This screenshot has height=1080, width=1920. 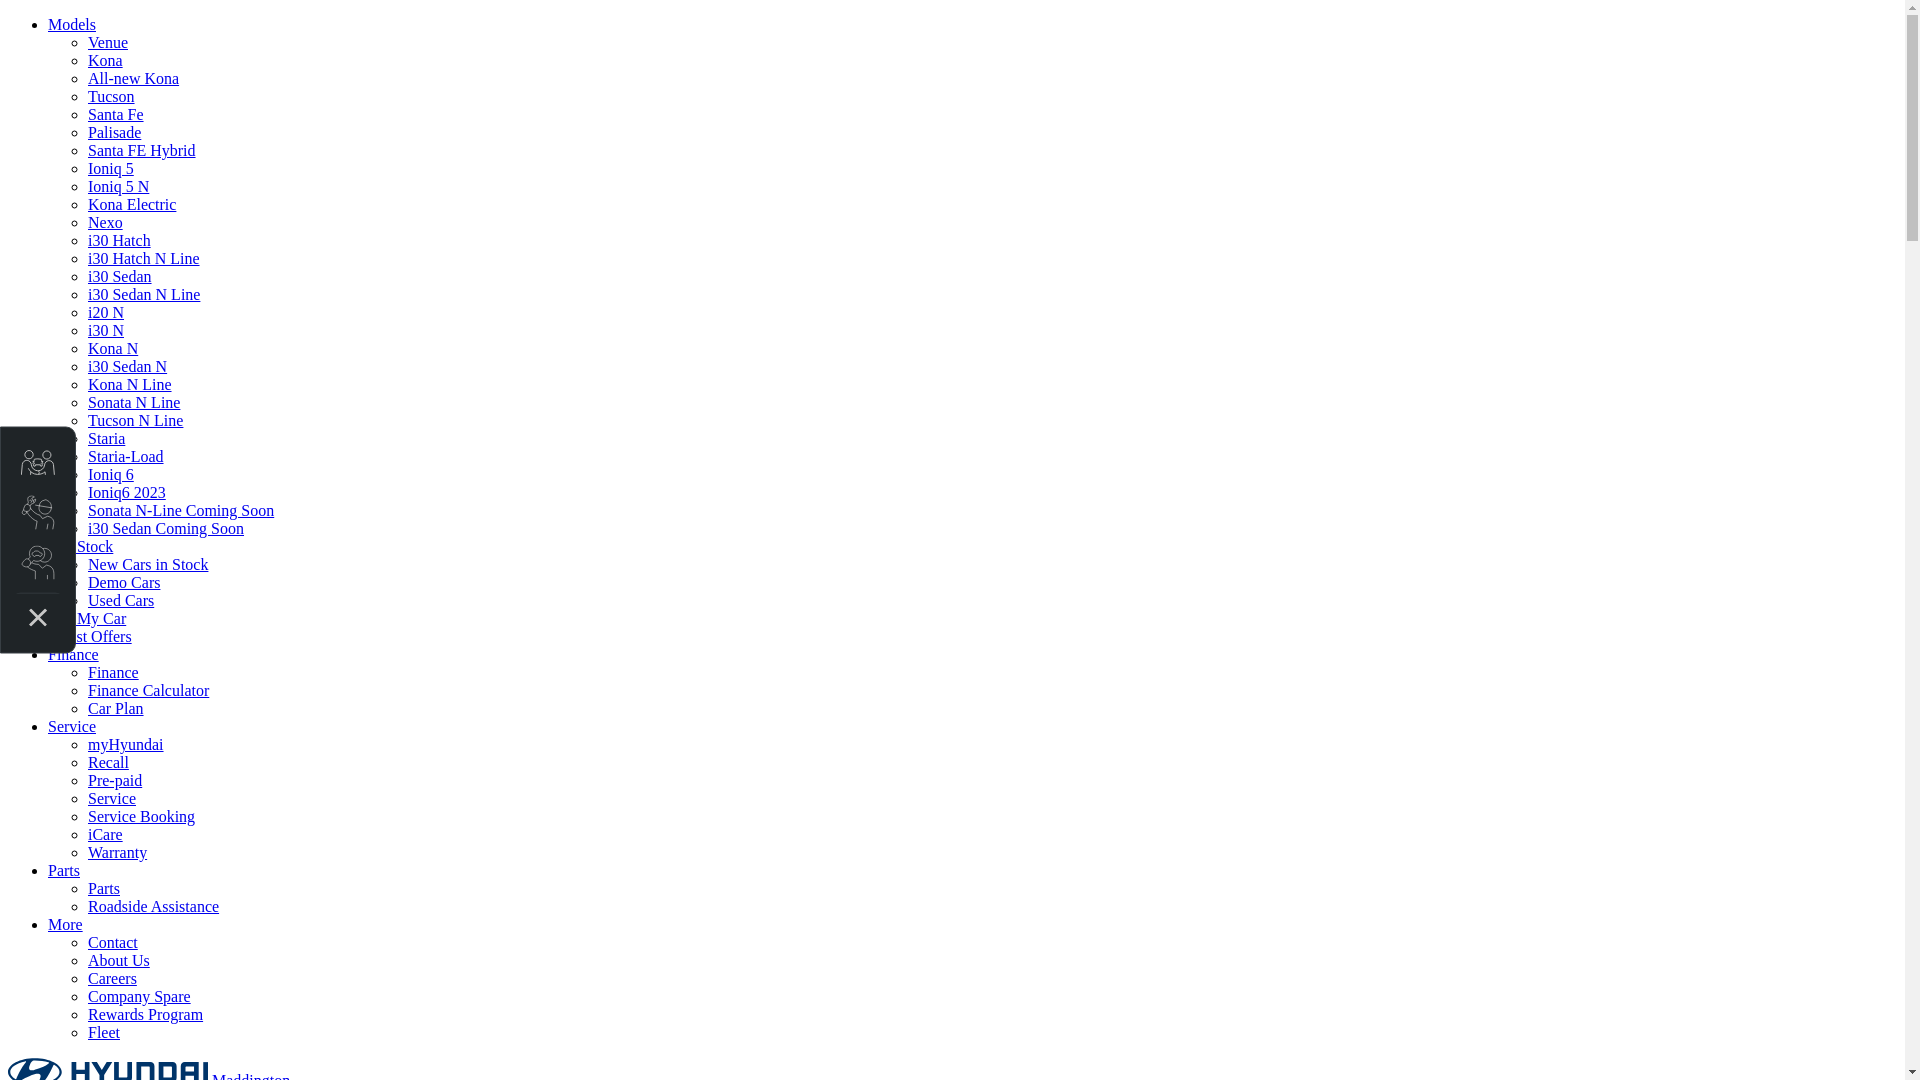 I want to click on i30 Hatch N Line, so click(x=144, y=258).